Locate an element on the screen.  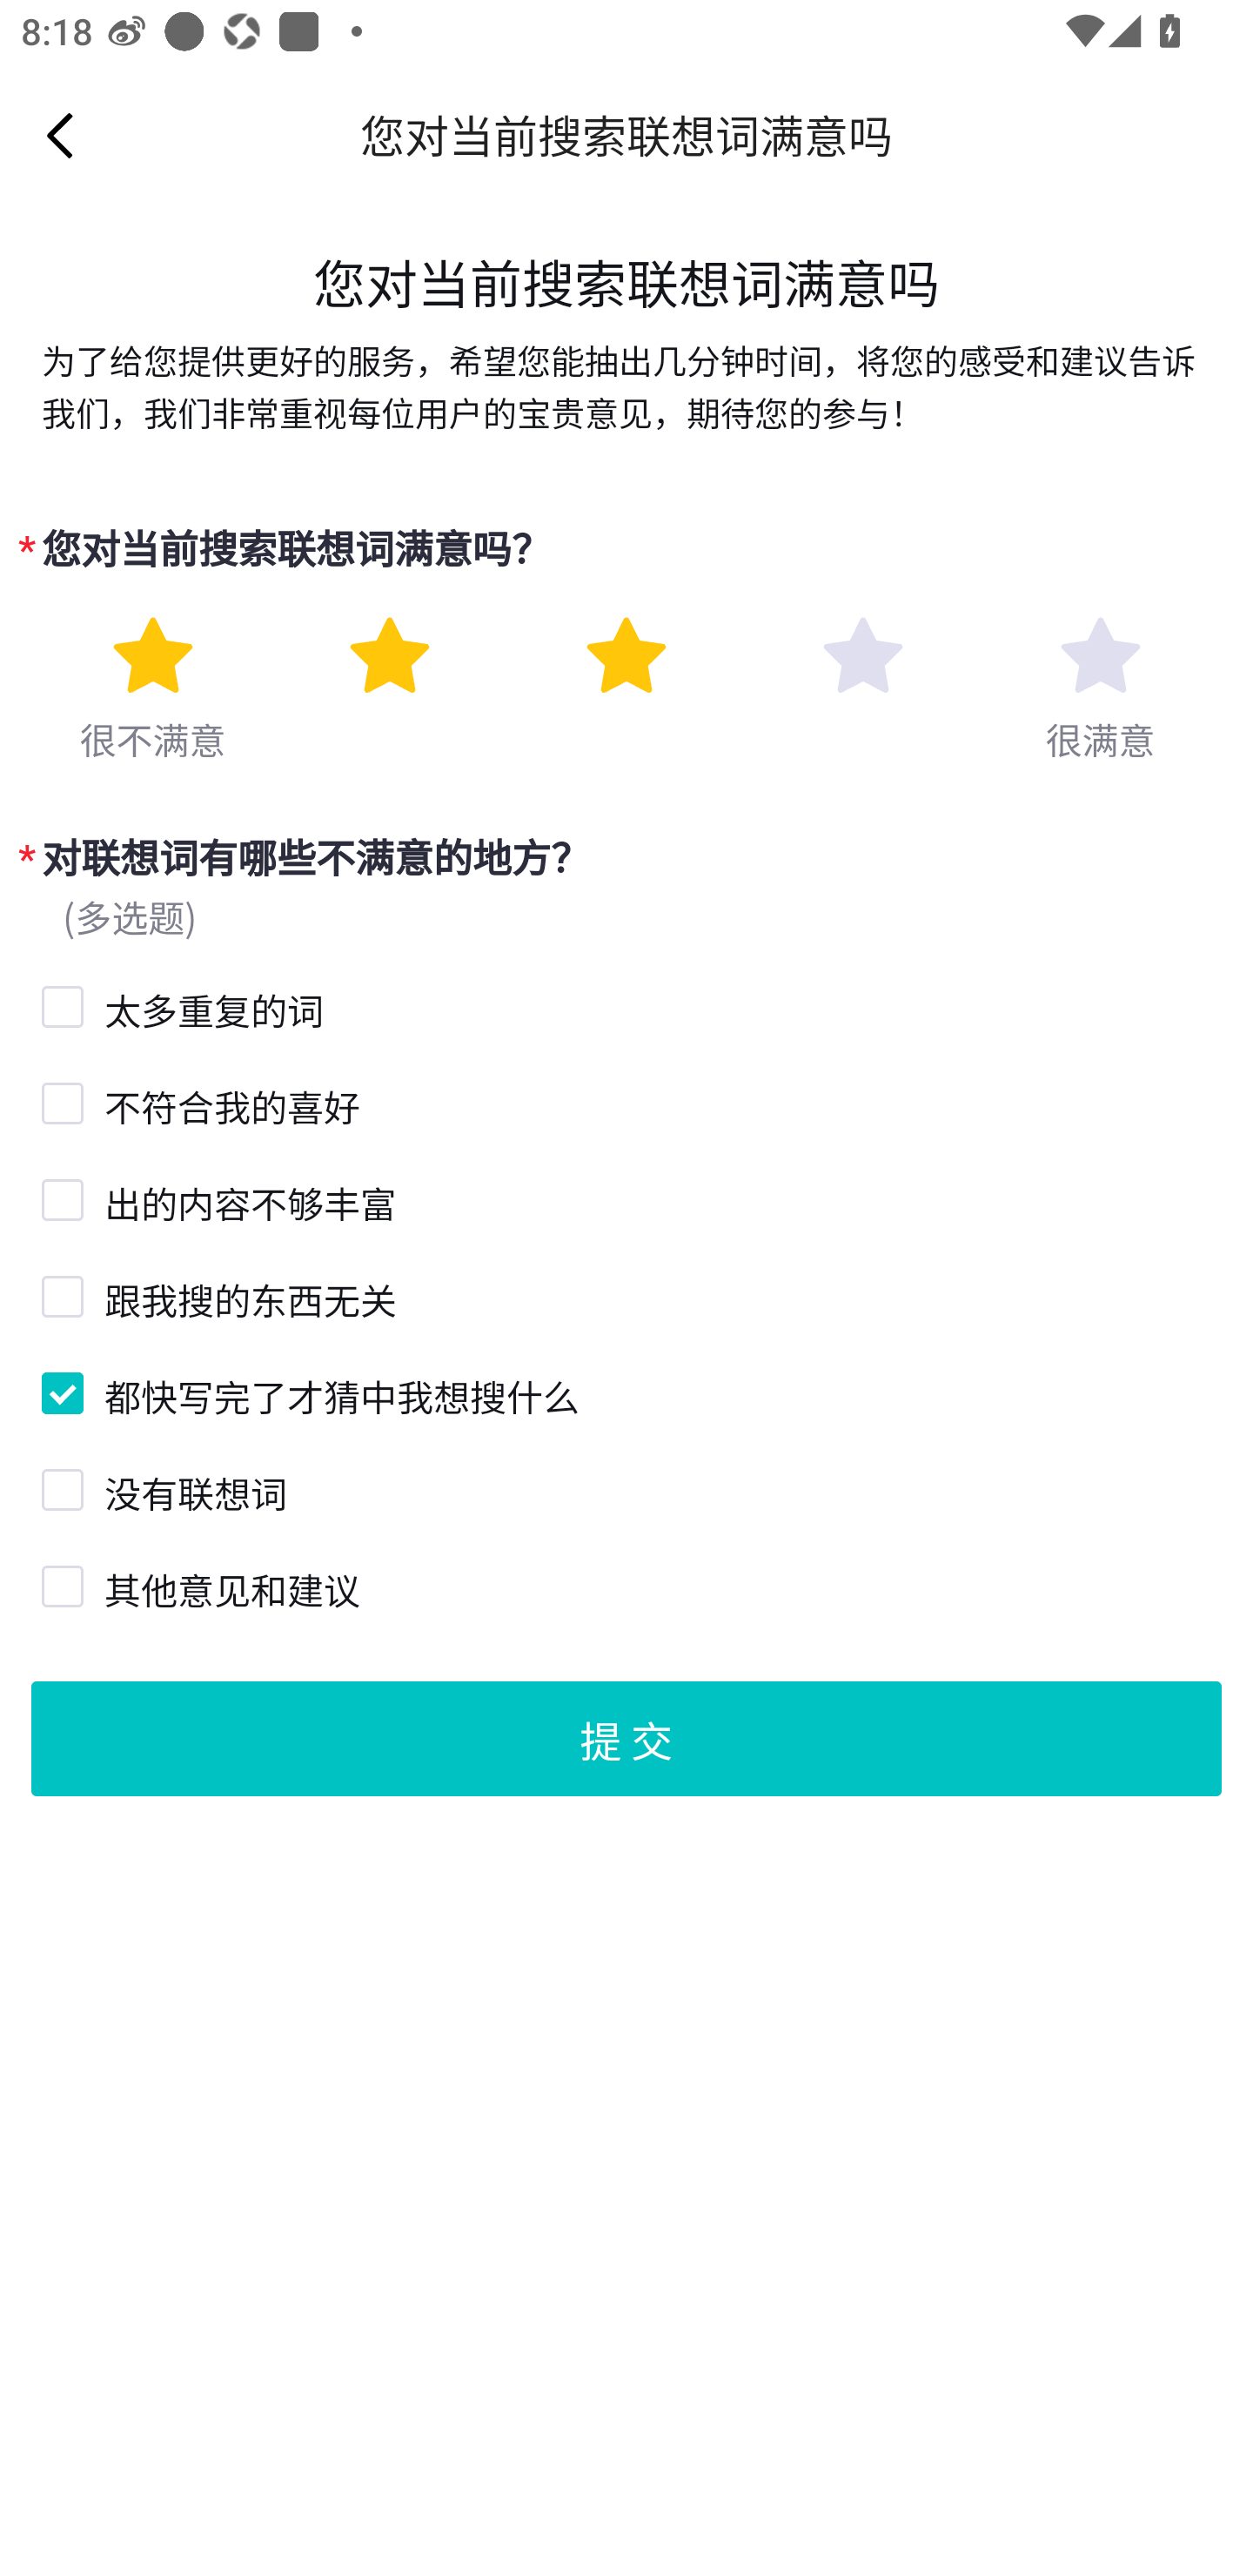
star star is located at coordinates (862, 656).